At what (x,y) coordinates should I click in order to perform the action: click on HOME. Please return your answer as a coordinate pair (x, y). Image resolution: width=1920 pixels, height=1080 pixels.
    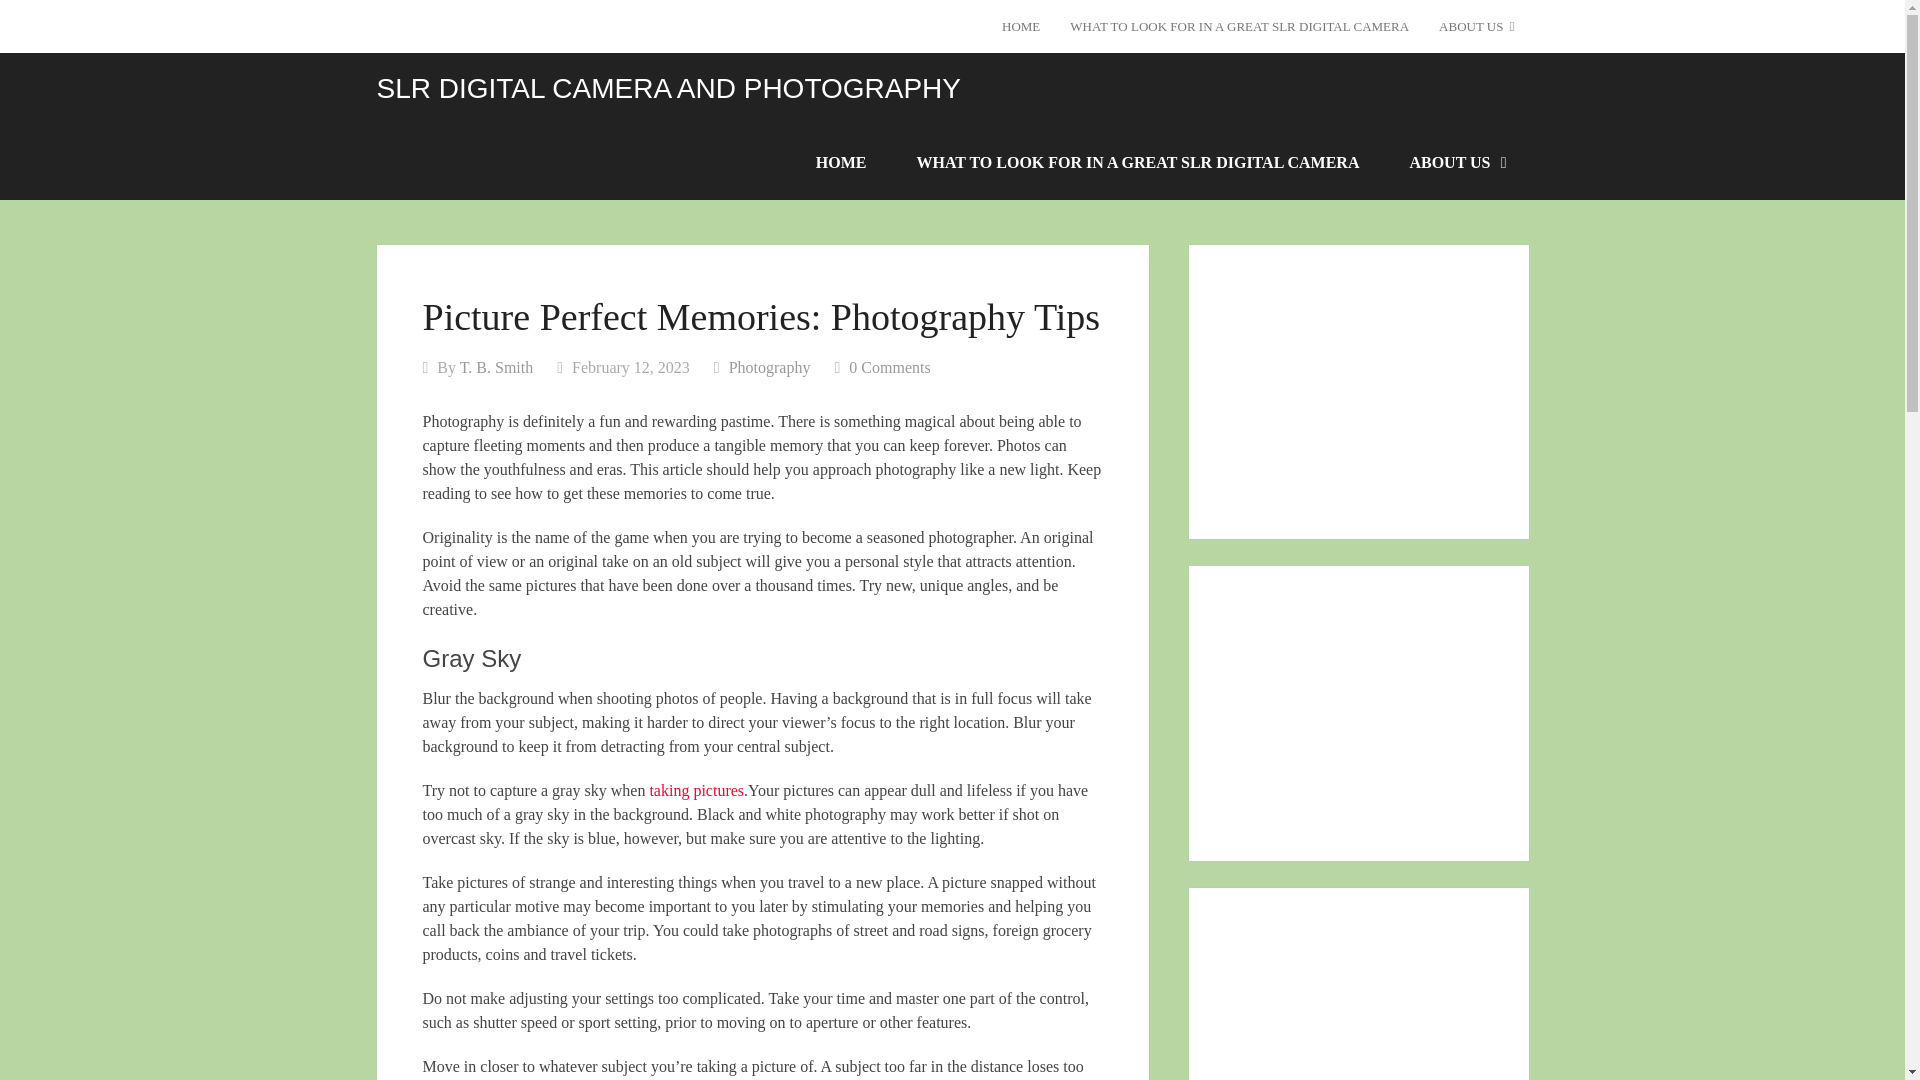
    Looking at the image, I should click on (1020, 26).